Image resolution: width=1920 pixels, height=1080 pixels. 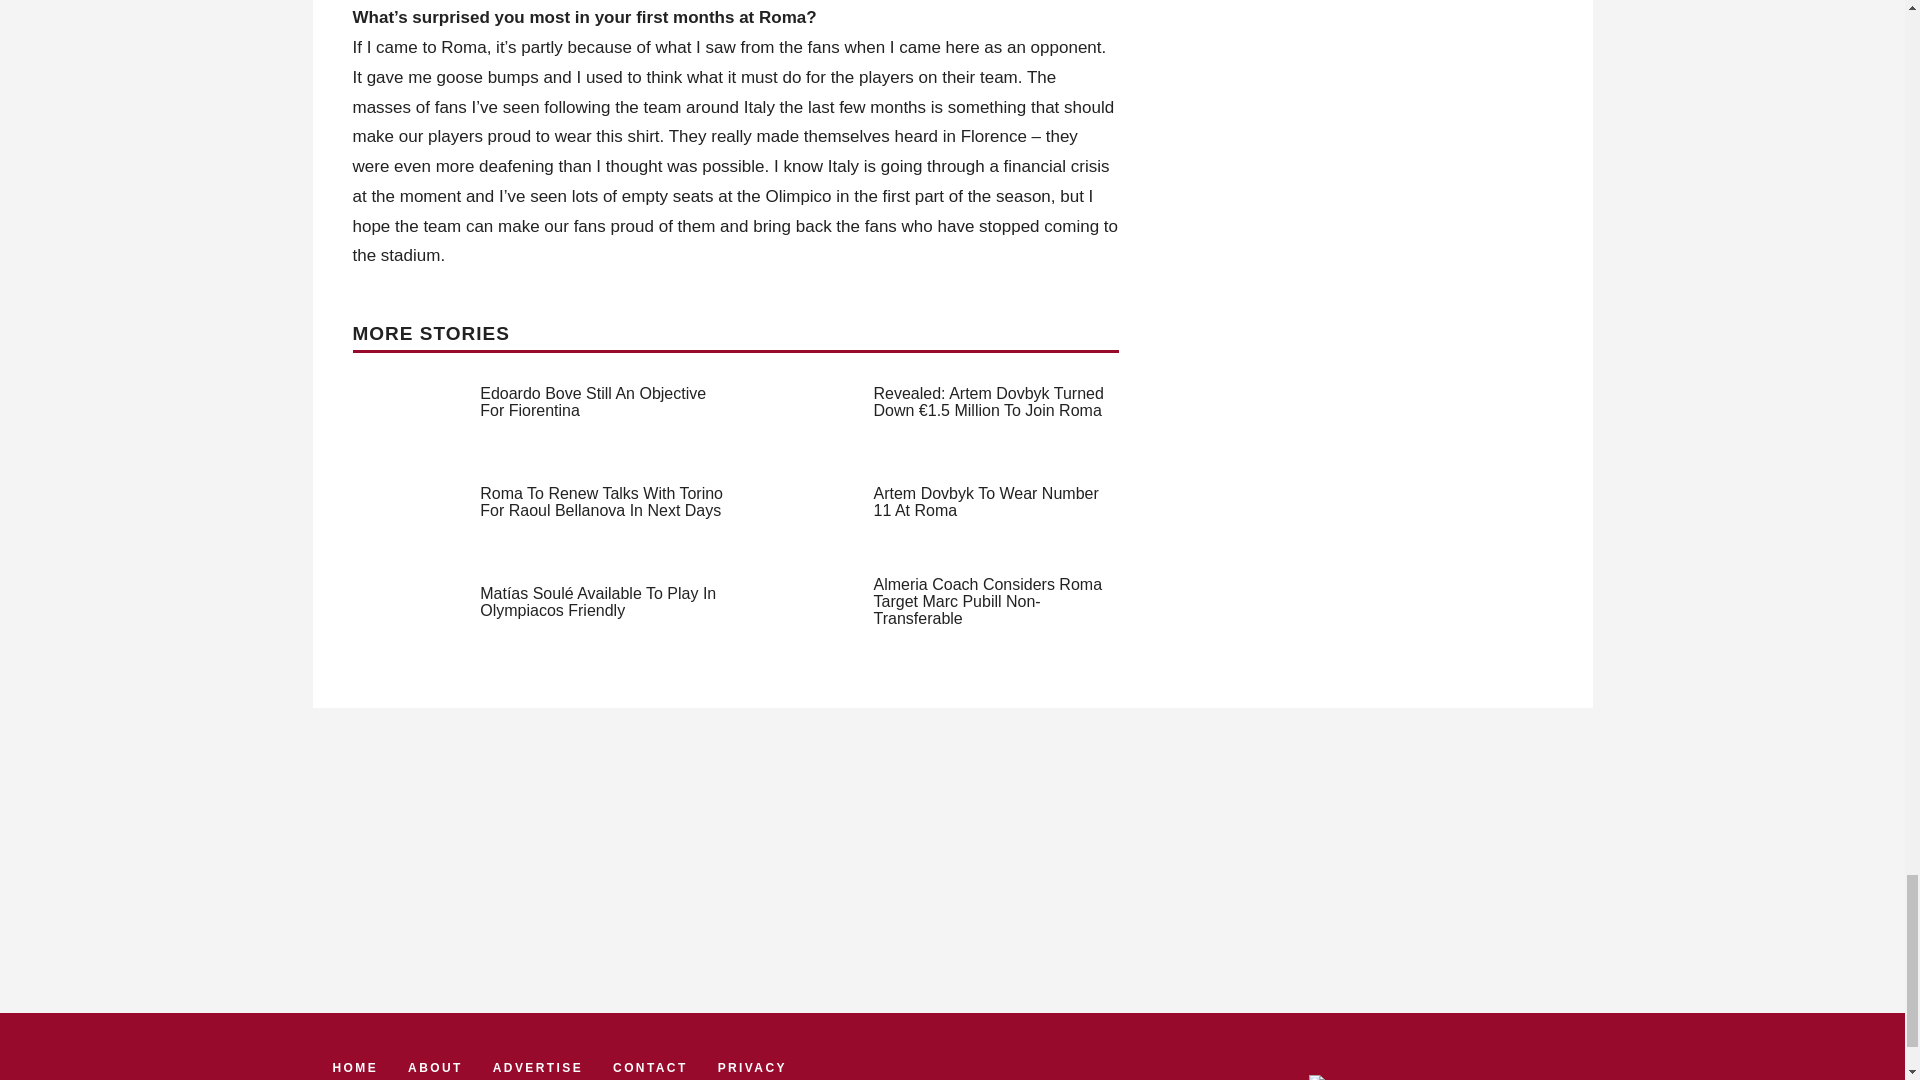 I want to click on Artem Dovbyk To Wear Number 11 At Roma, so click(x=986, y=502).